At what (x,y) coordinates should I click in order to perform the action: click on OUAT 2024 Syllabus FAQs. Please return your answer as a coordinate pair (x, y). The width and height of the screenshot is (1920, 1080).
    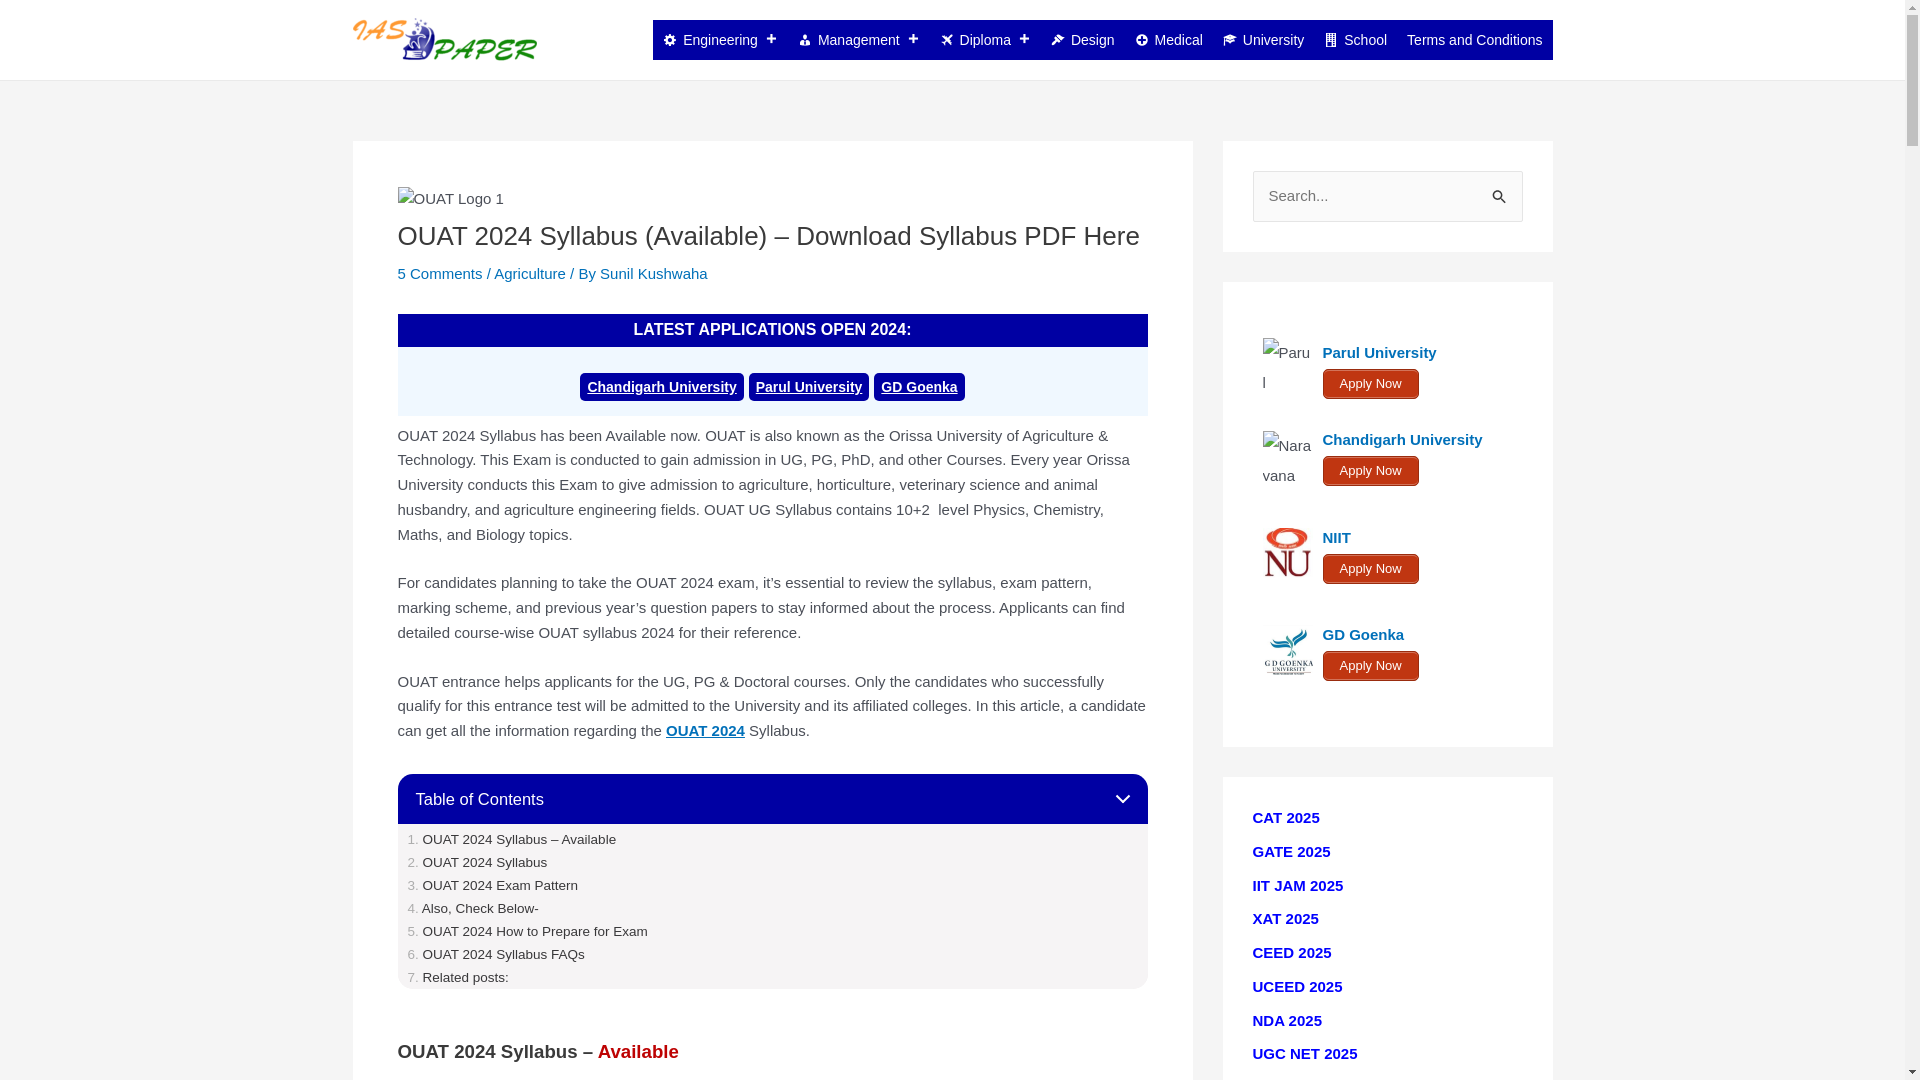
    Looking at the image, I should click on (496, 954).